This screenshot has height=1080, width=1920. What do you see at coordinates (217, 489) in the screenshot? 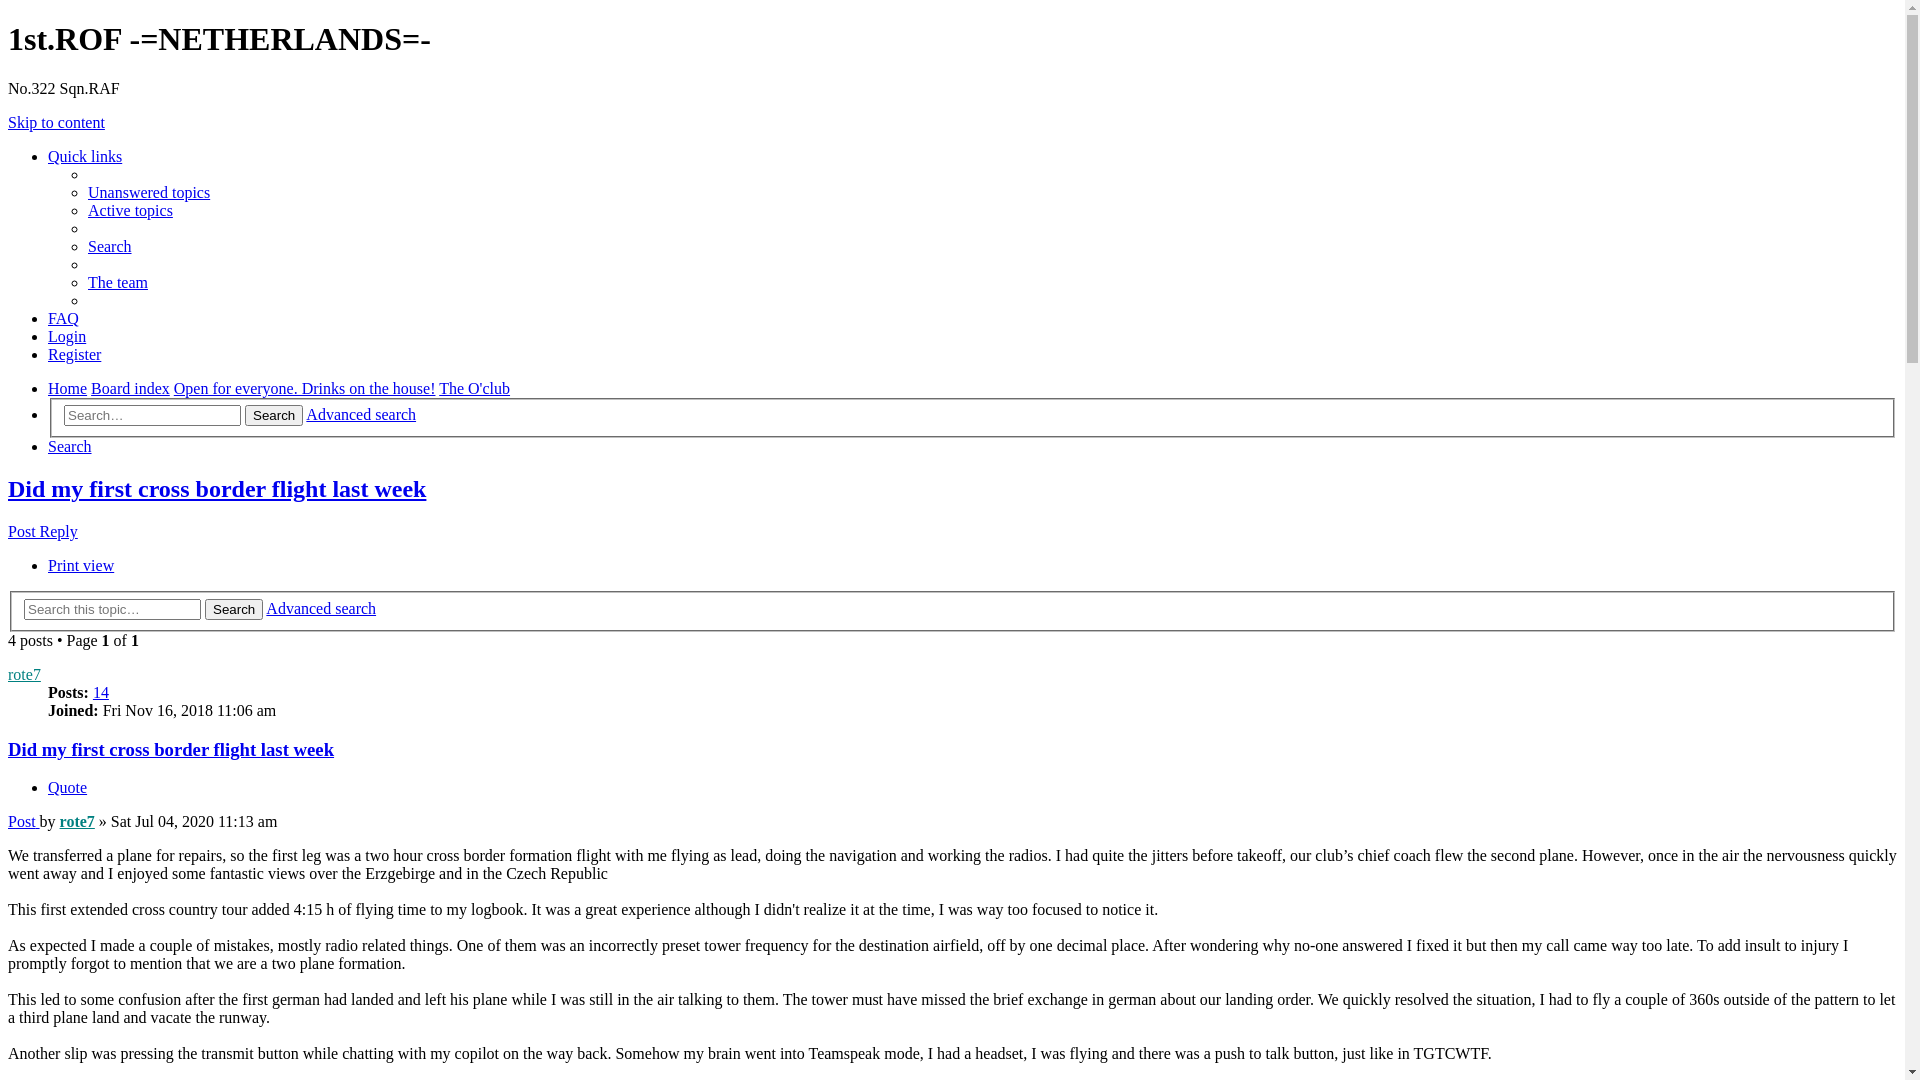
I see `Did my first cross border flight last week` at bounding box center [217, 489].